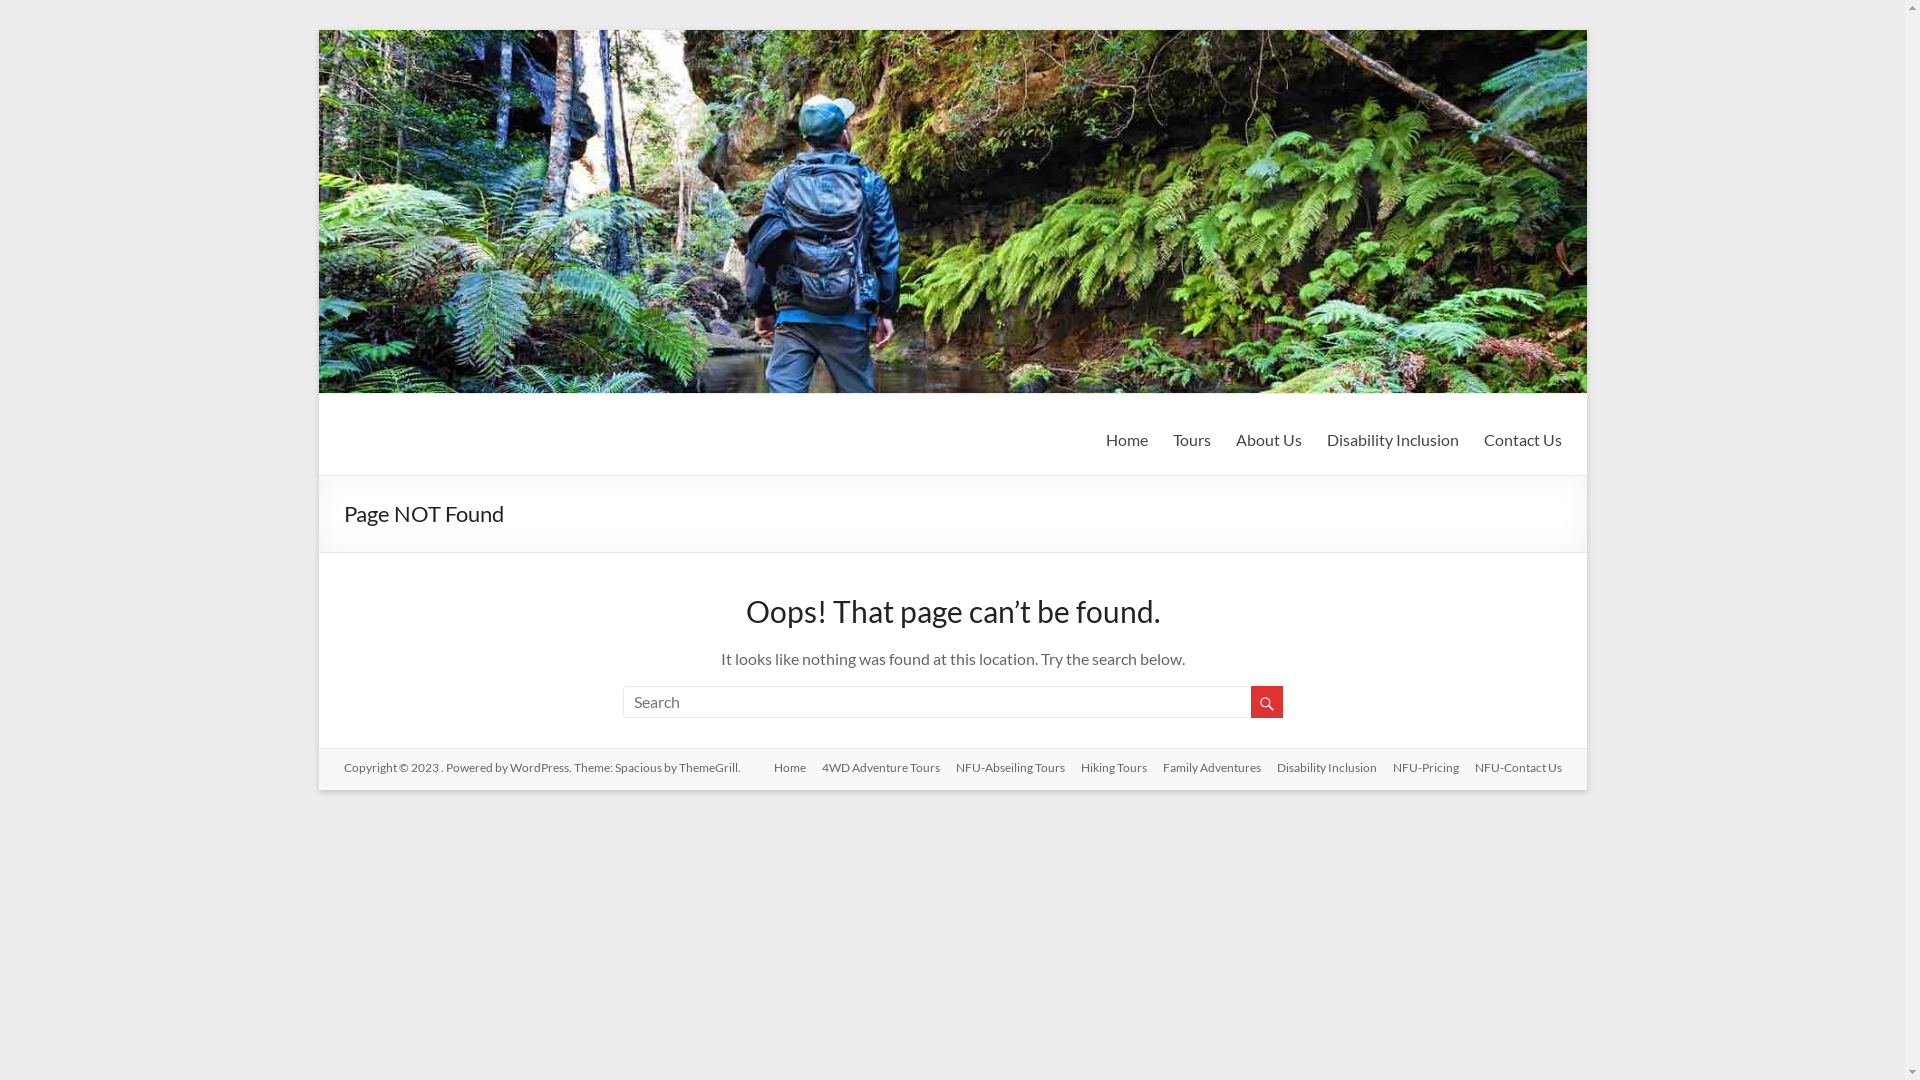  What do you see at coordinates (1523, 437) in the screenshot?
I see `Contact Us` at bounding box center [1523, 437].